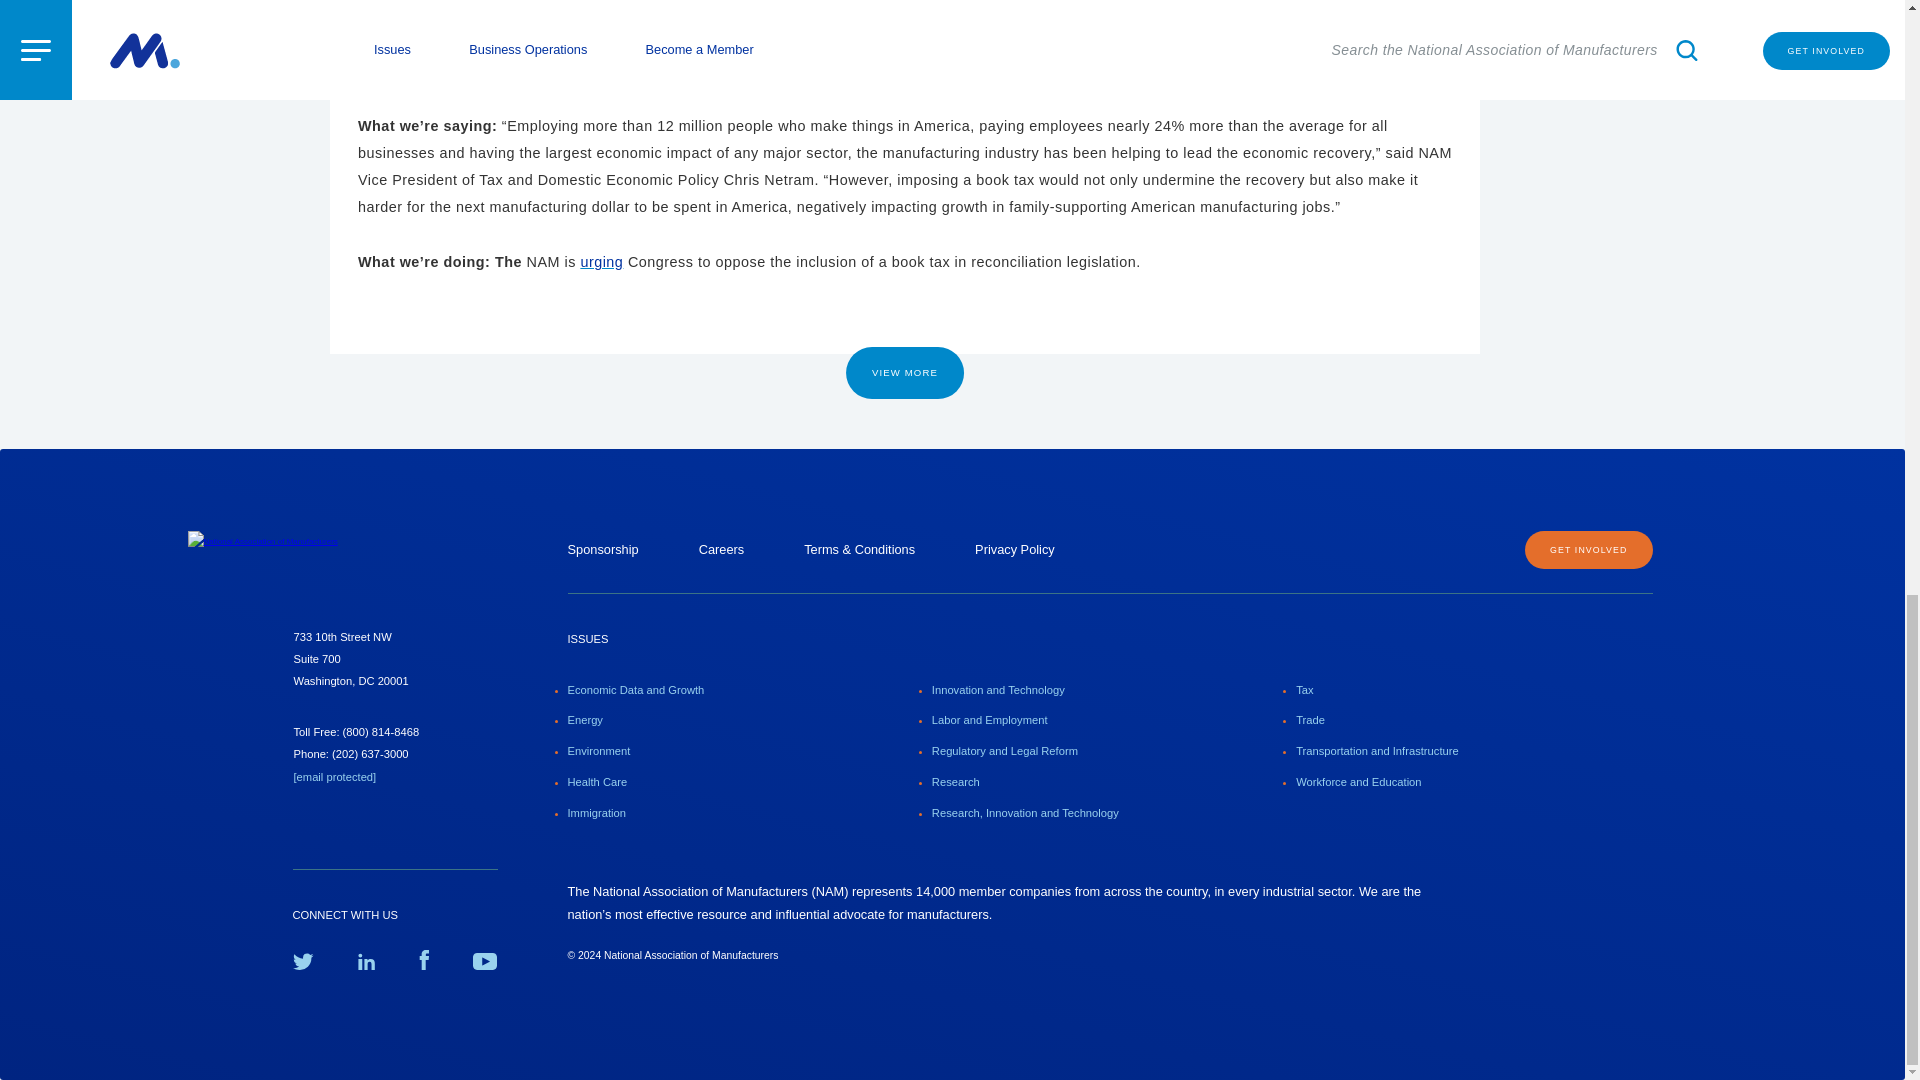 The height and width of the screenshot is (1080, 1920). What do you see at coordinates (1588, 550) in the screenshot?
I see `GET INVOLVED` at bounding box center [1588, 550].